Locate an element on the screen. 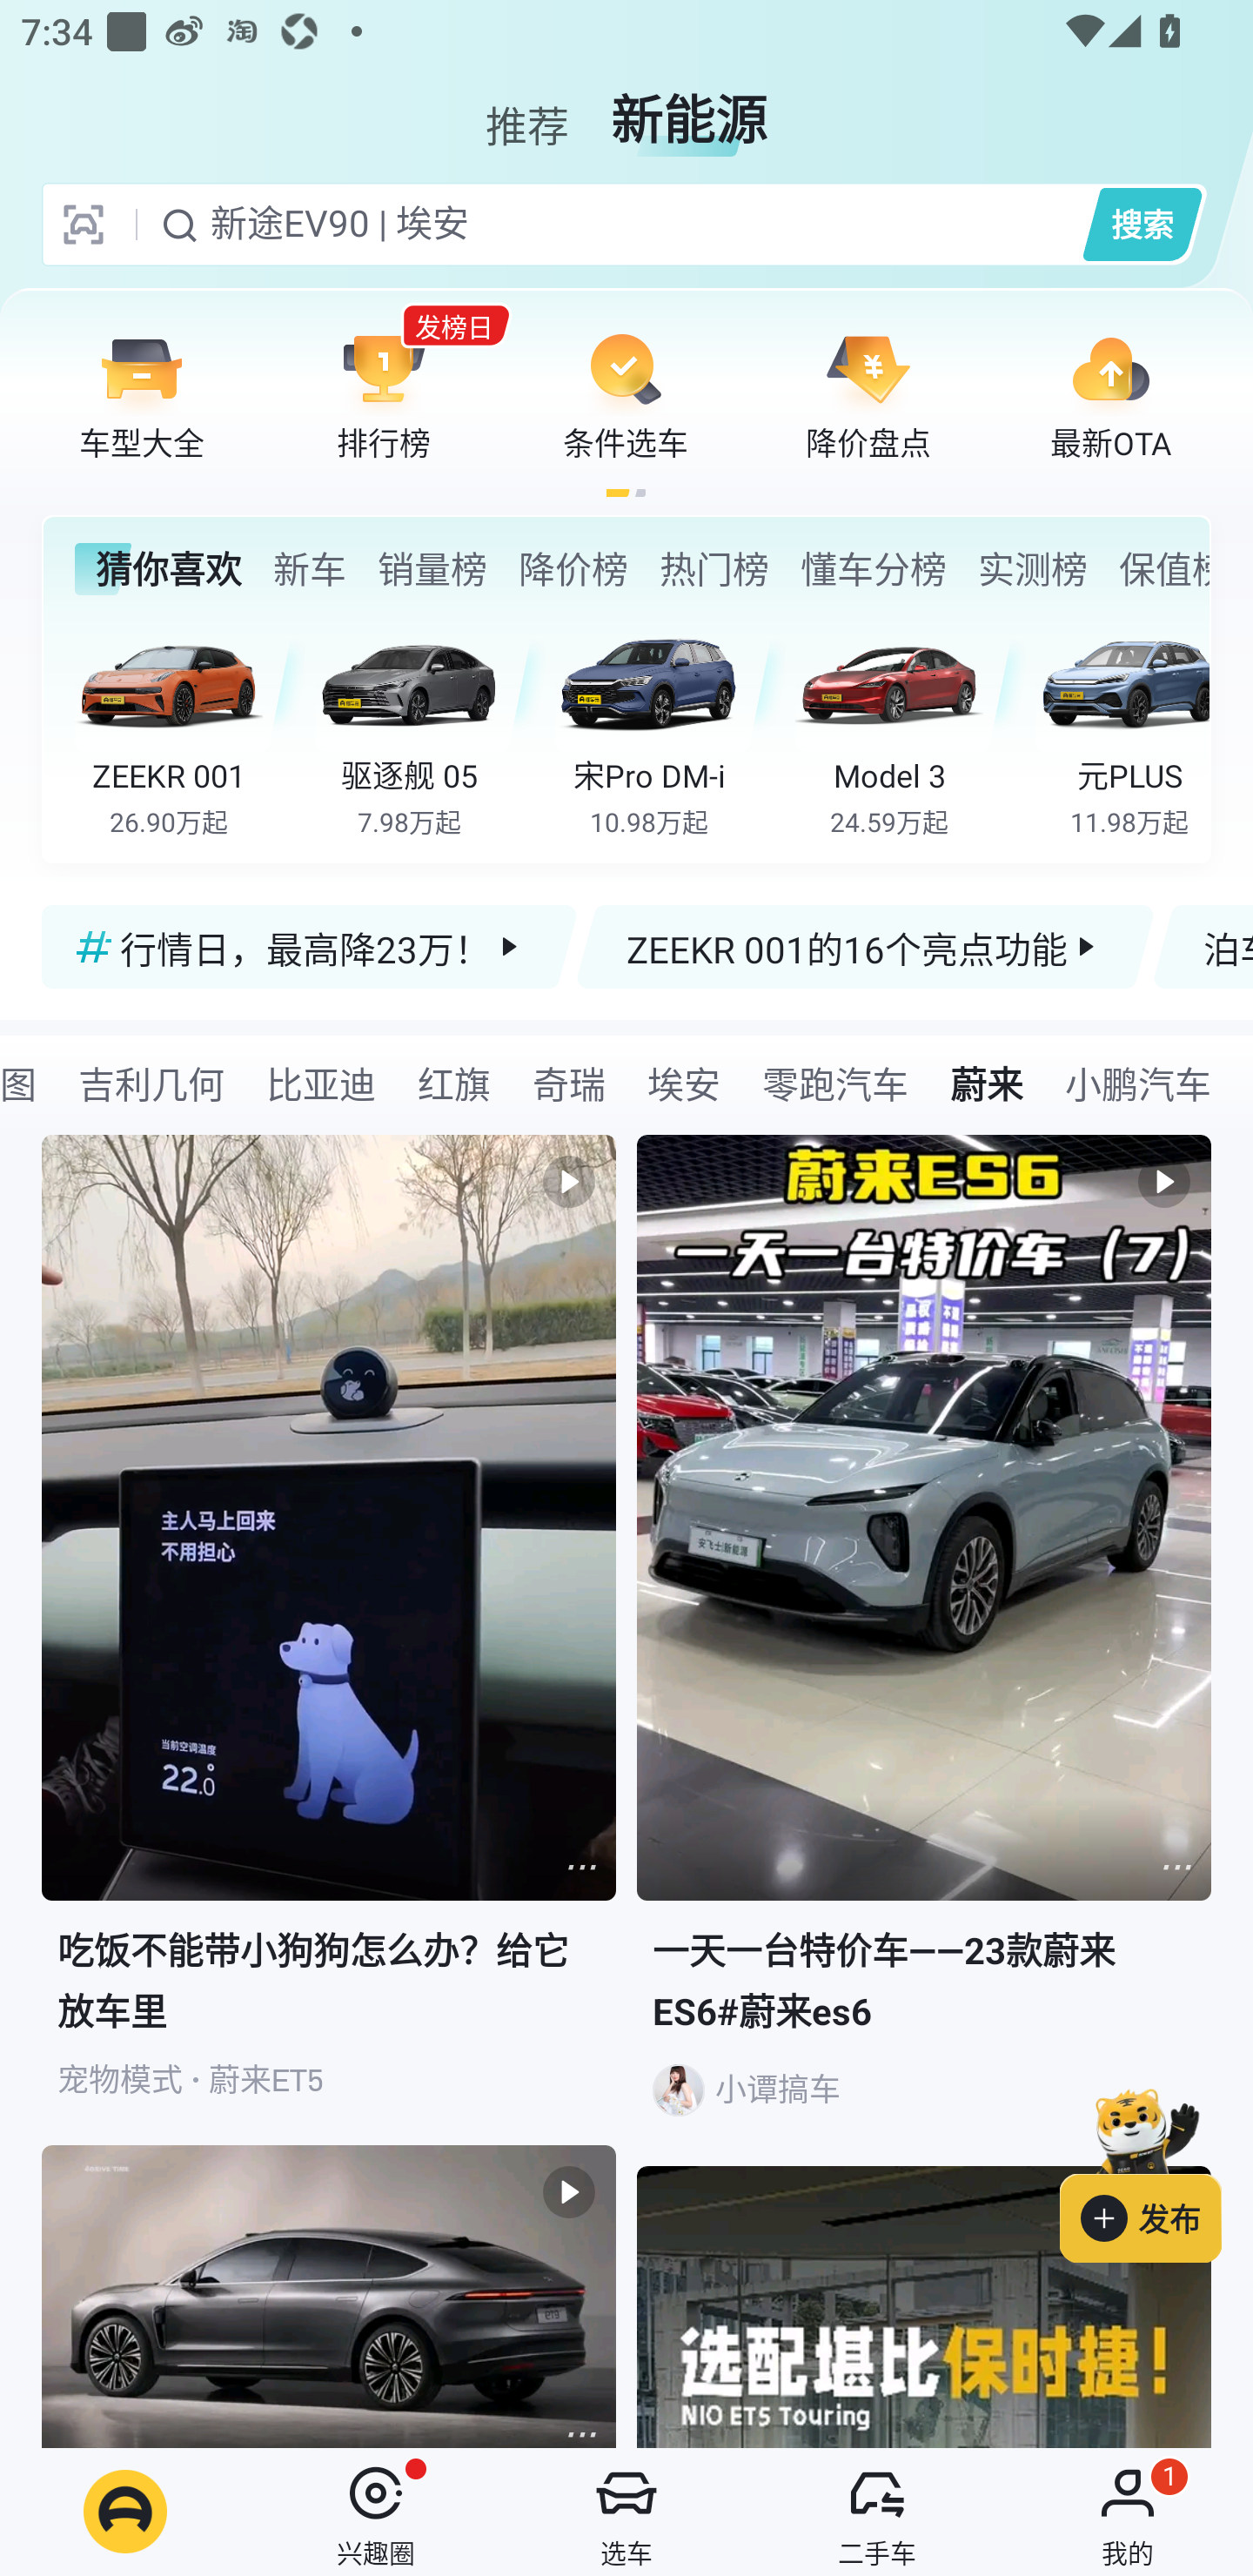  降价榜 is located at coordinates (573, 569).